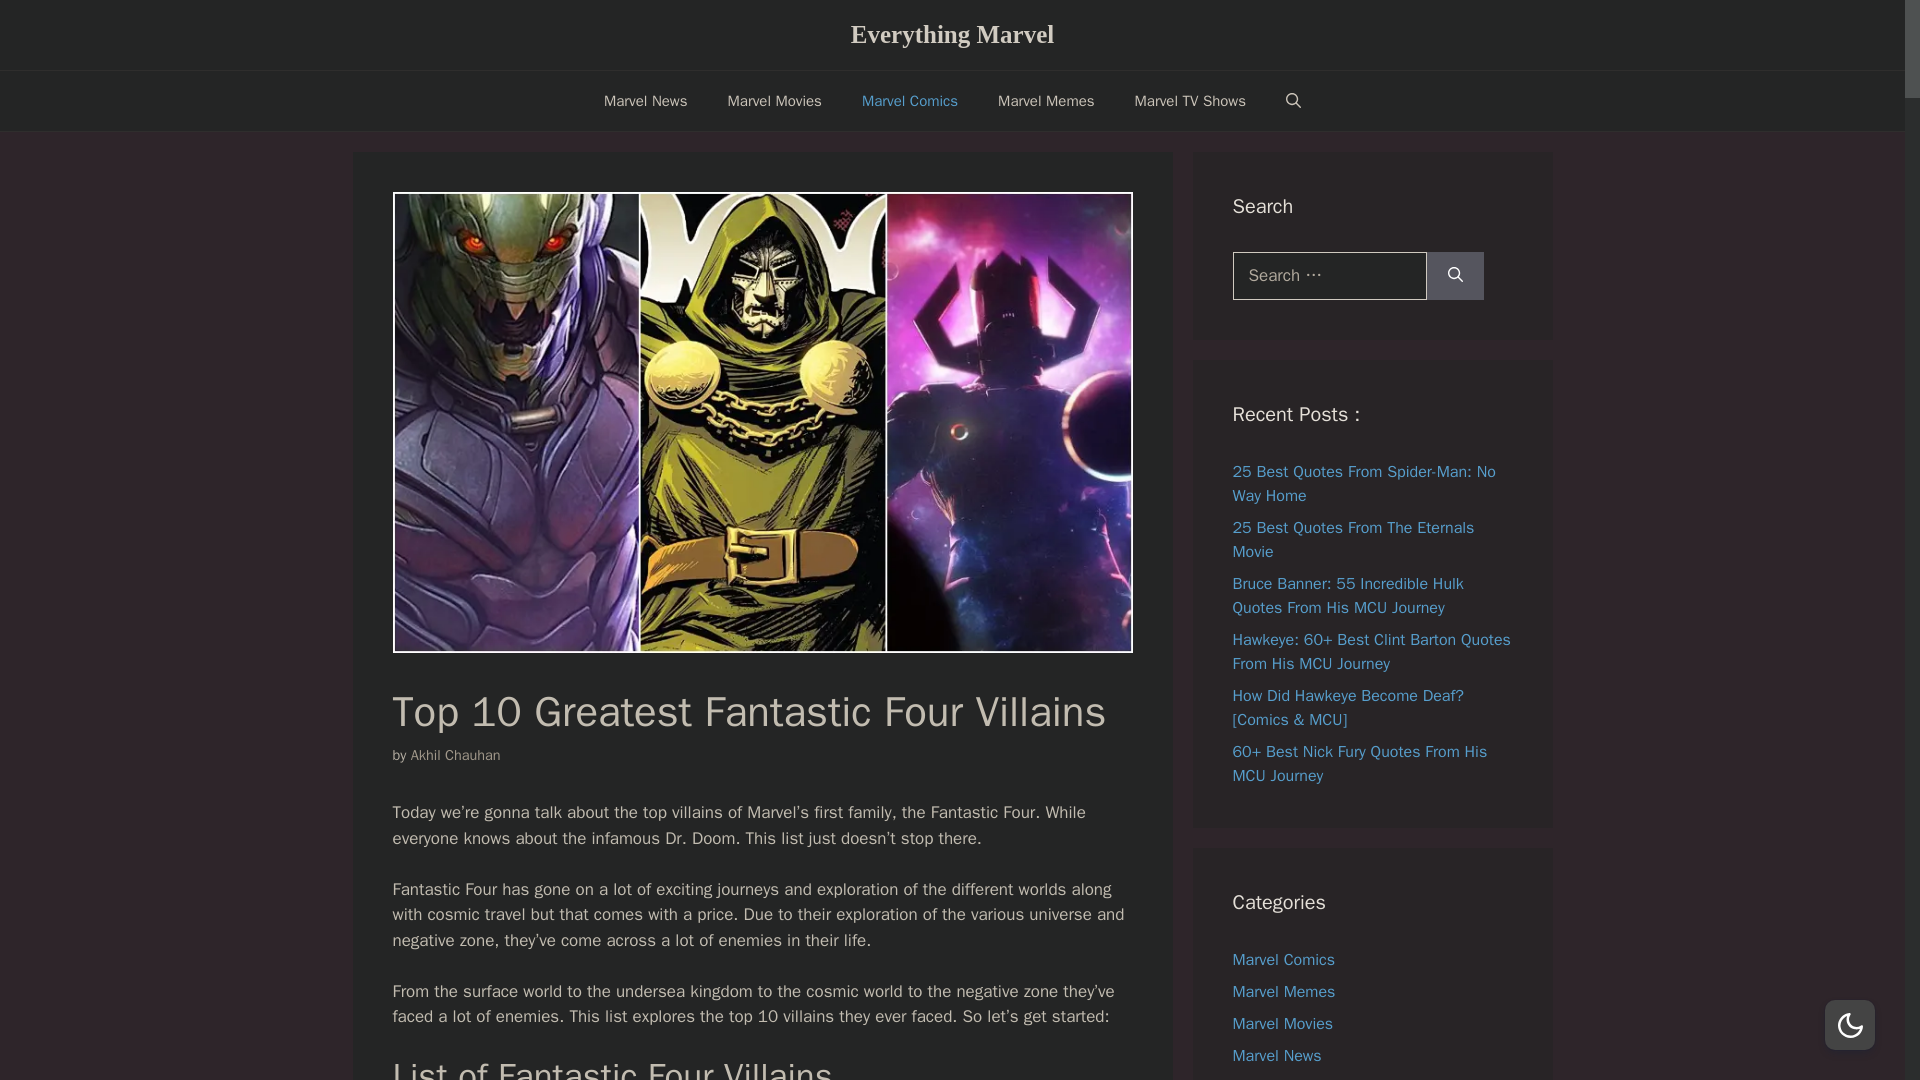  What do you see at coordinates (1045, 100) in the screenshot?
I see `Marvel Memes` at bounding box center [1045, 100].